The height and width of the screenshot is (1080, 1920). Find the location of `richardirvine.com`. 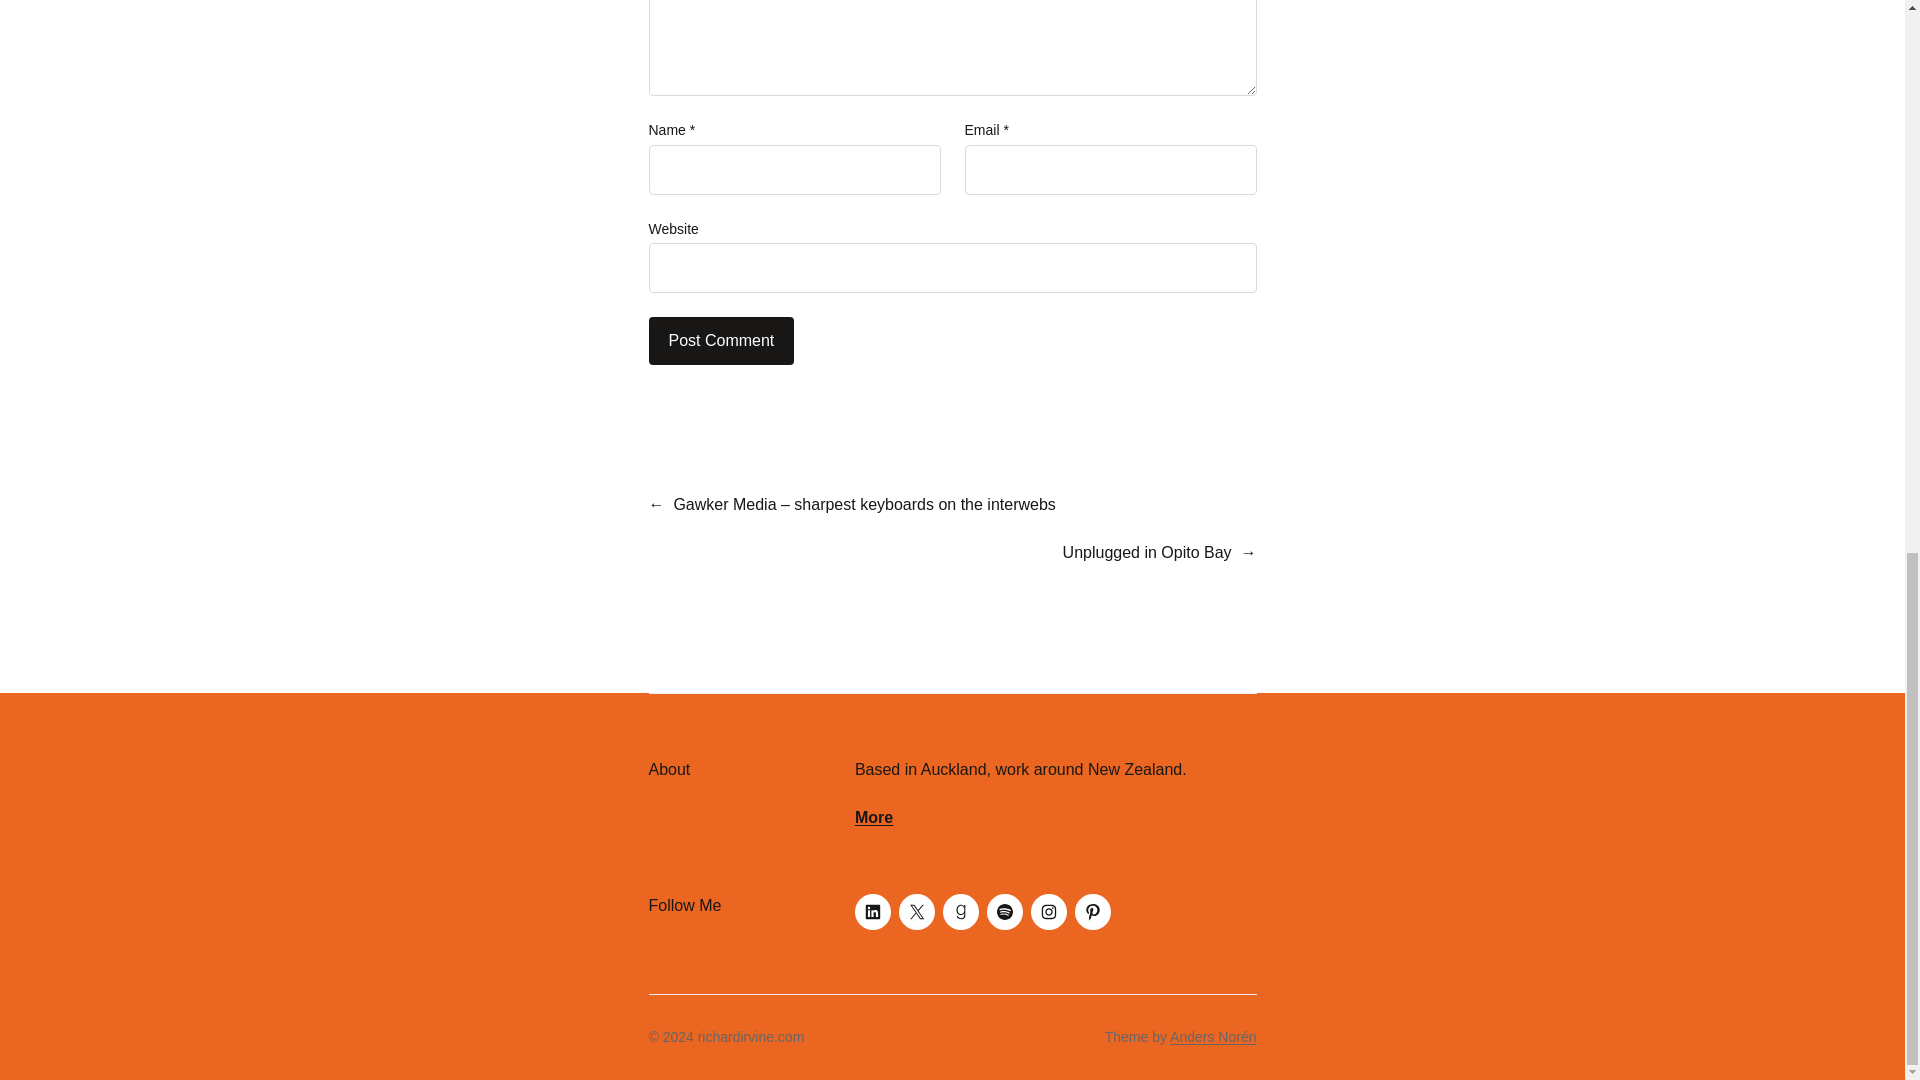

richardirvine.com is located at coordinates (751, 1037).